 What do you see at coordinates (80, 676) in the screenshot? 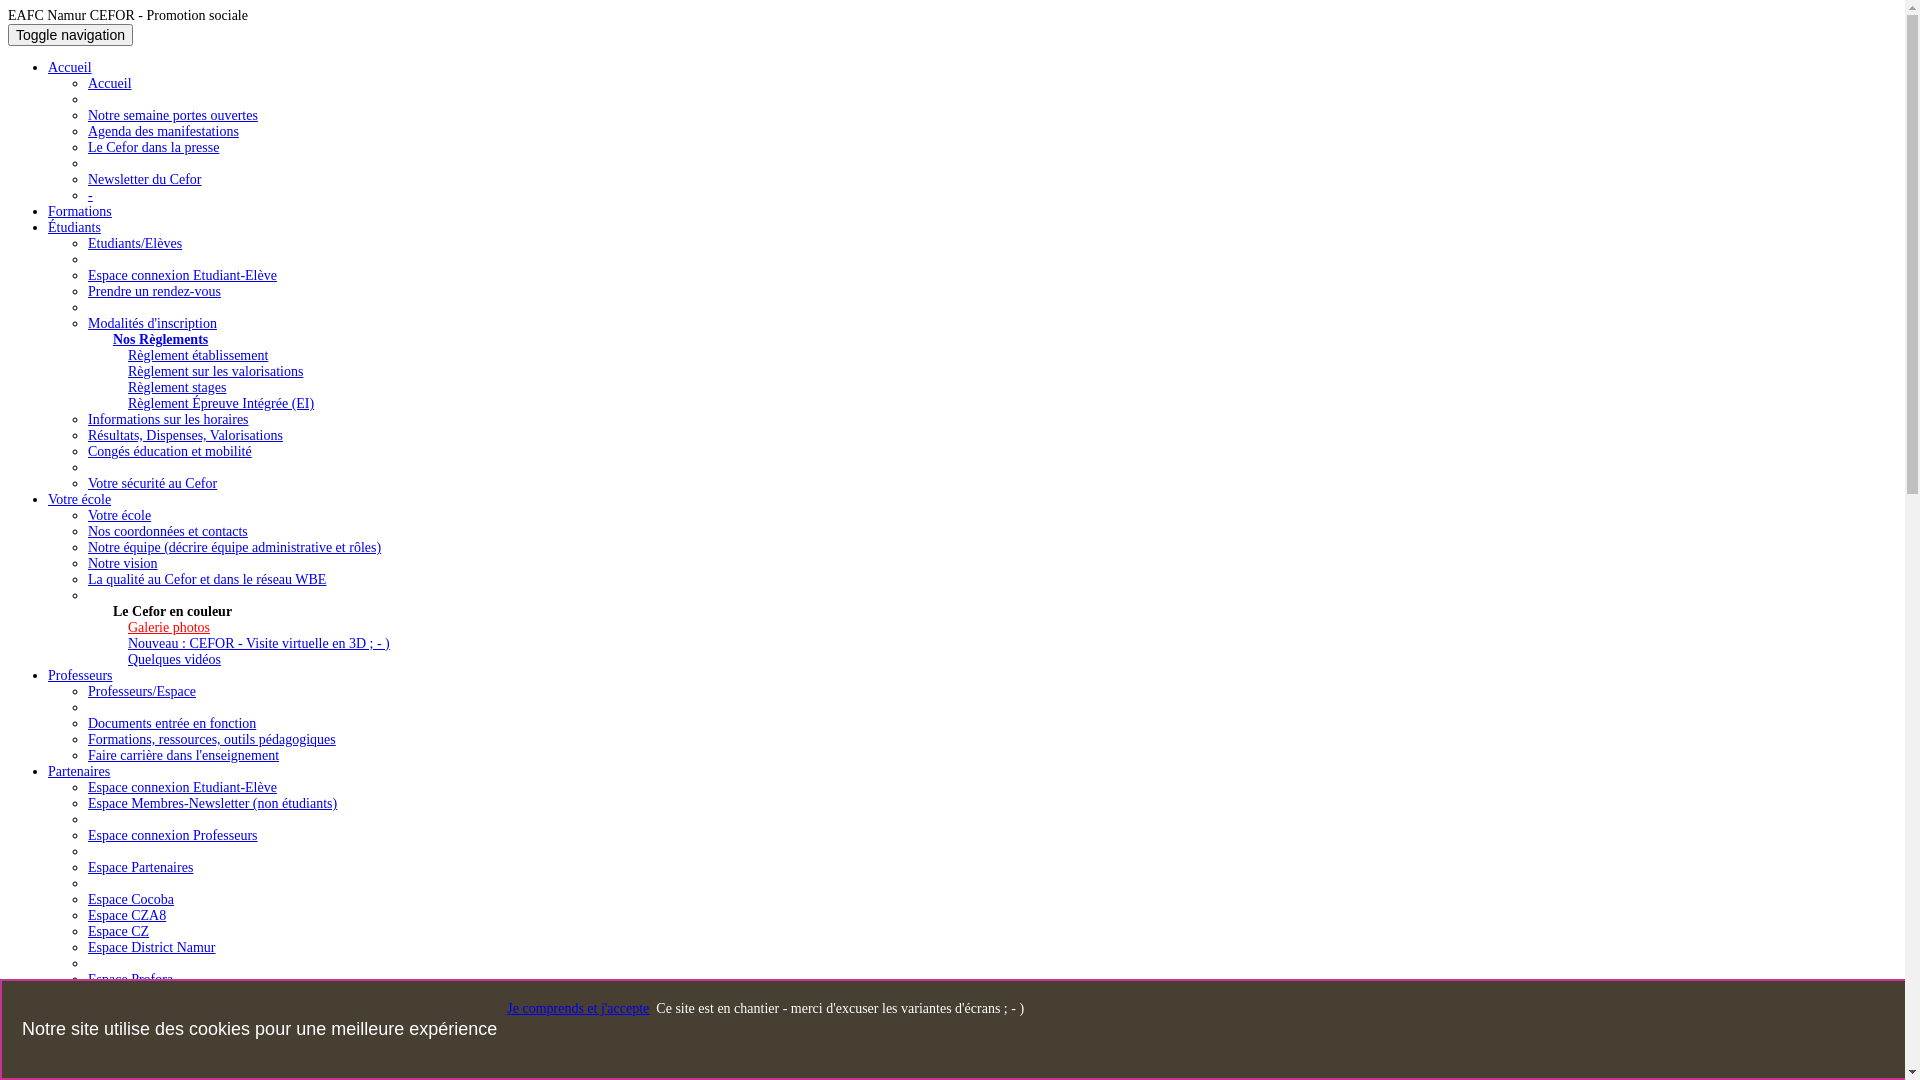
I see `Professeurs` at bounding box center [80, 676].